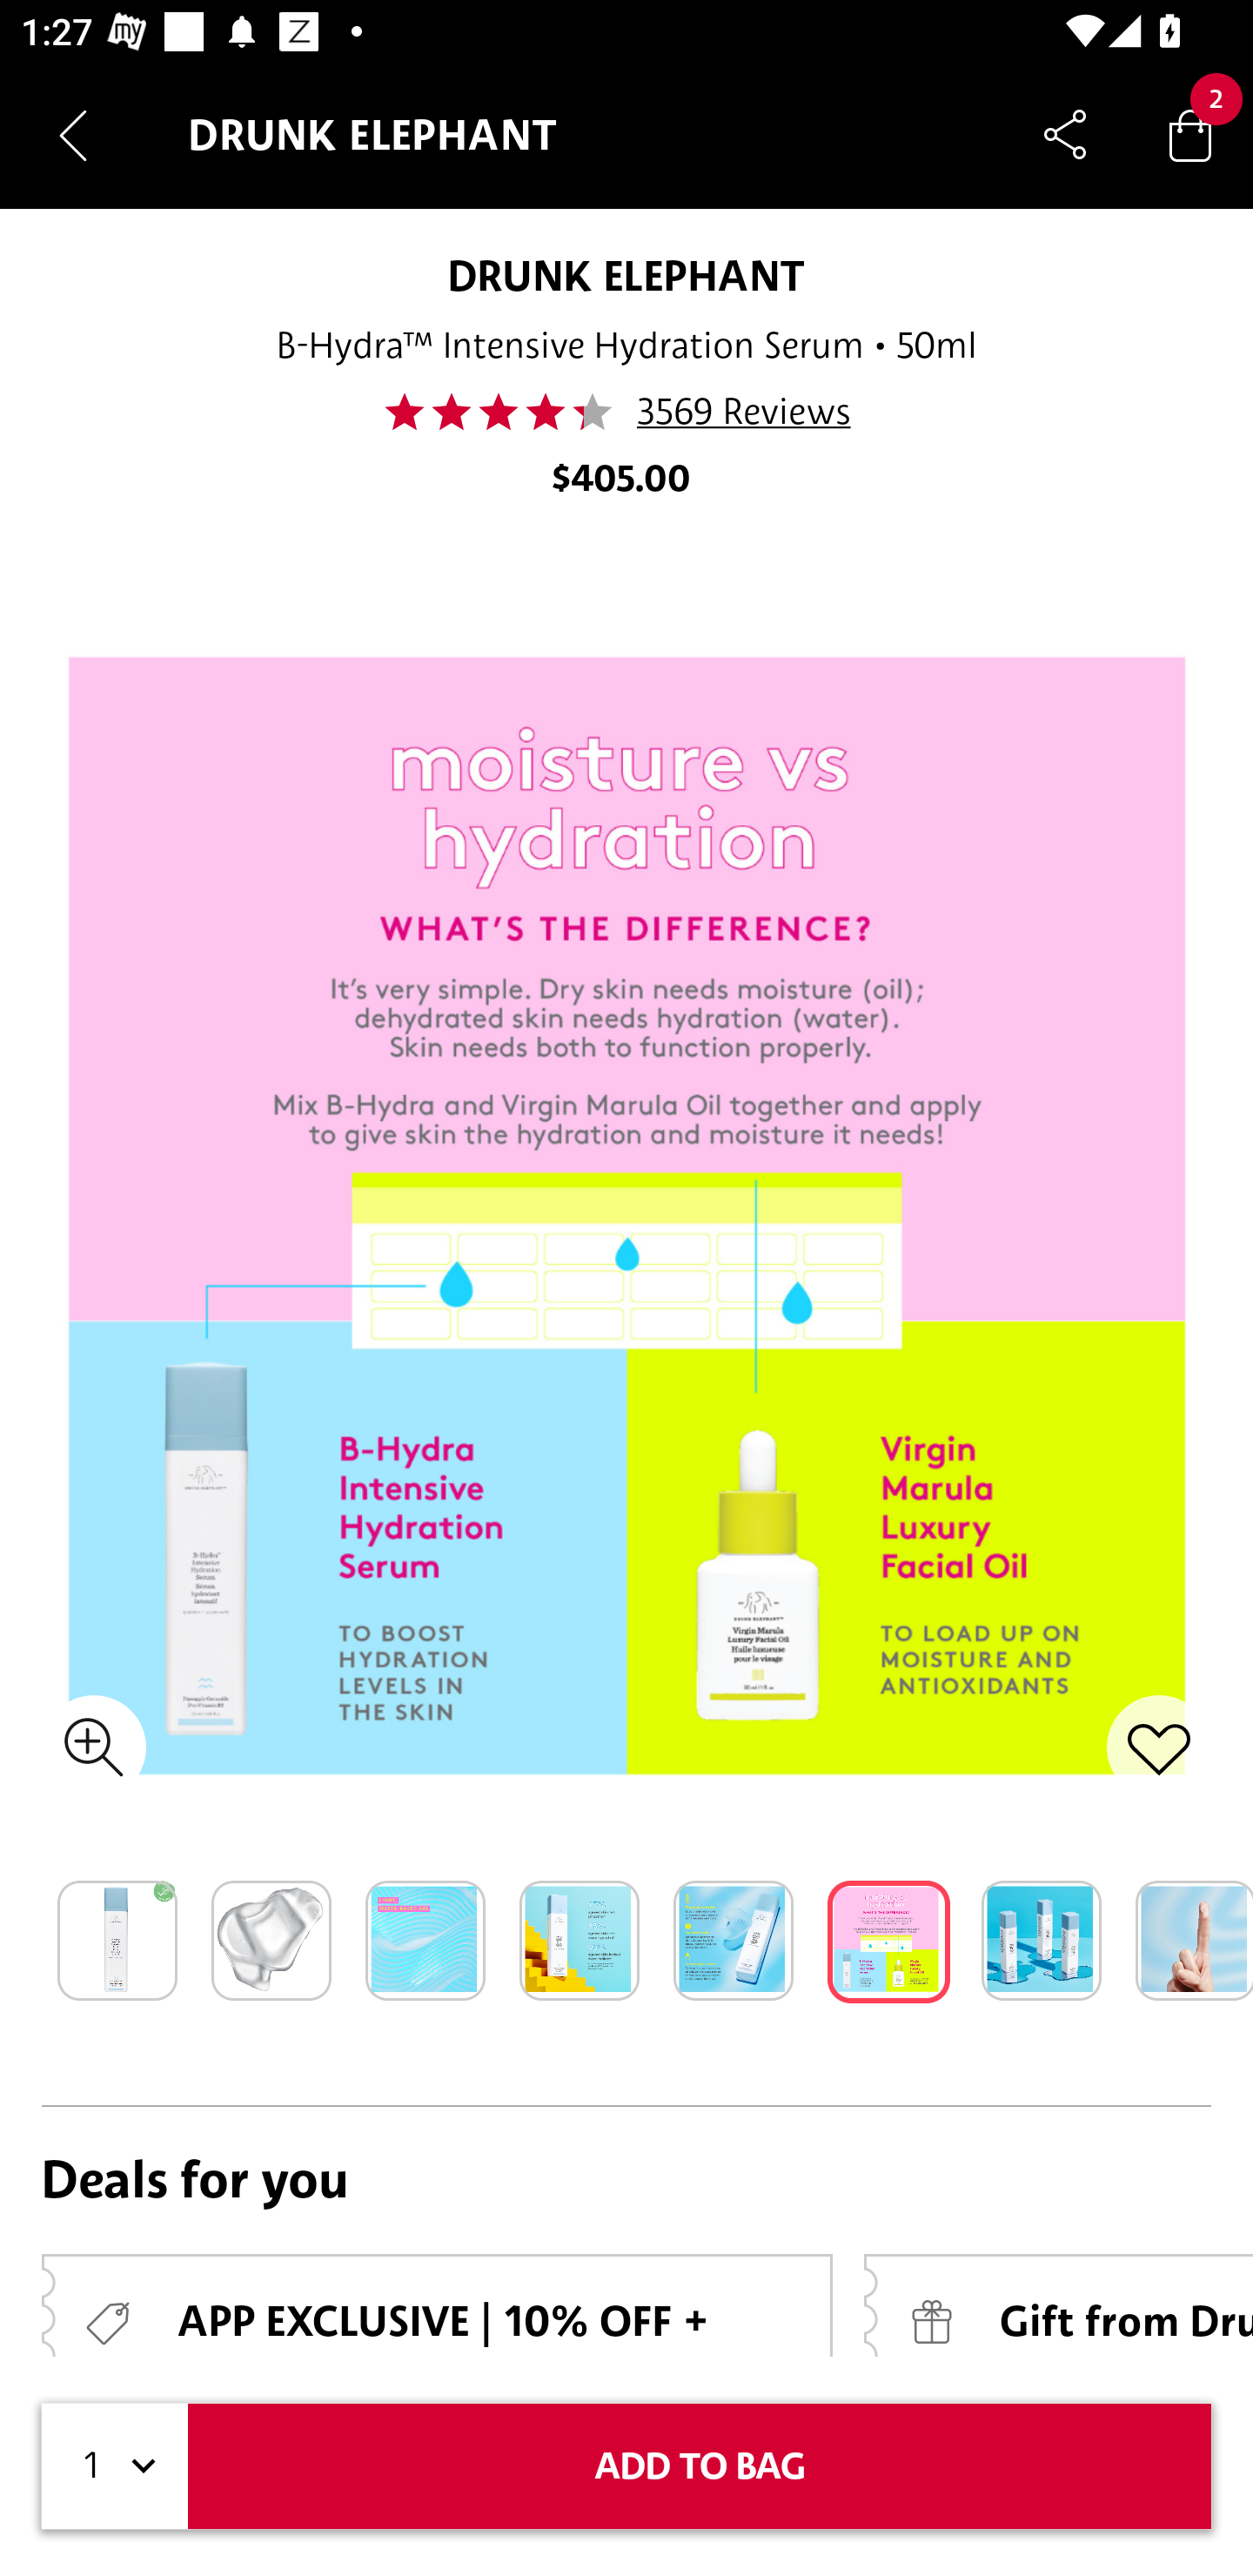 The height and width of the screenshot is (2576, 1253). What do you see at coordinates (626, 412) in the screenshot?
I see `43.0 3569 Reviews` at bounding box center [626, 412].